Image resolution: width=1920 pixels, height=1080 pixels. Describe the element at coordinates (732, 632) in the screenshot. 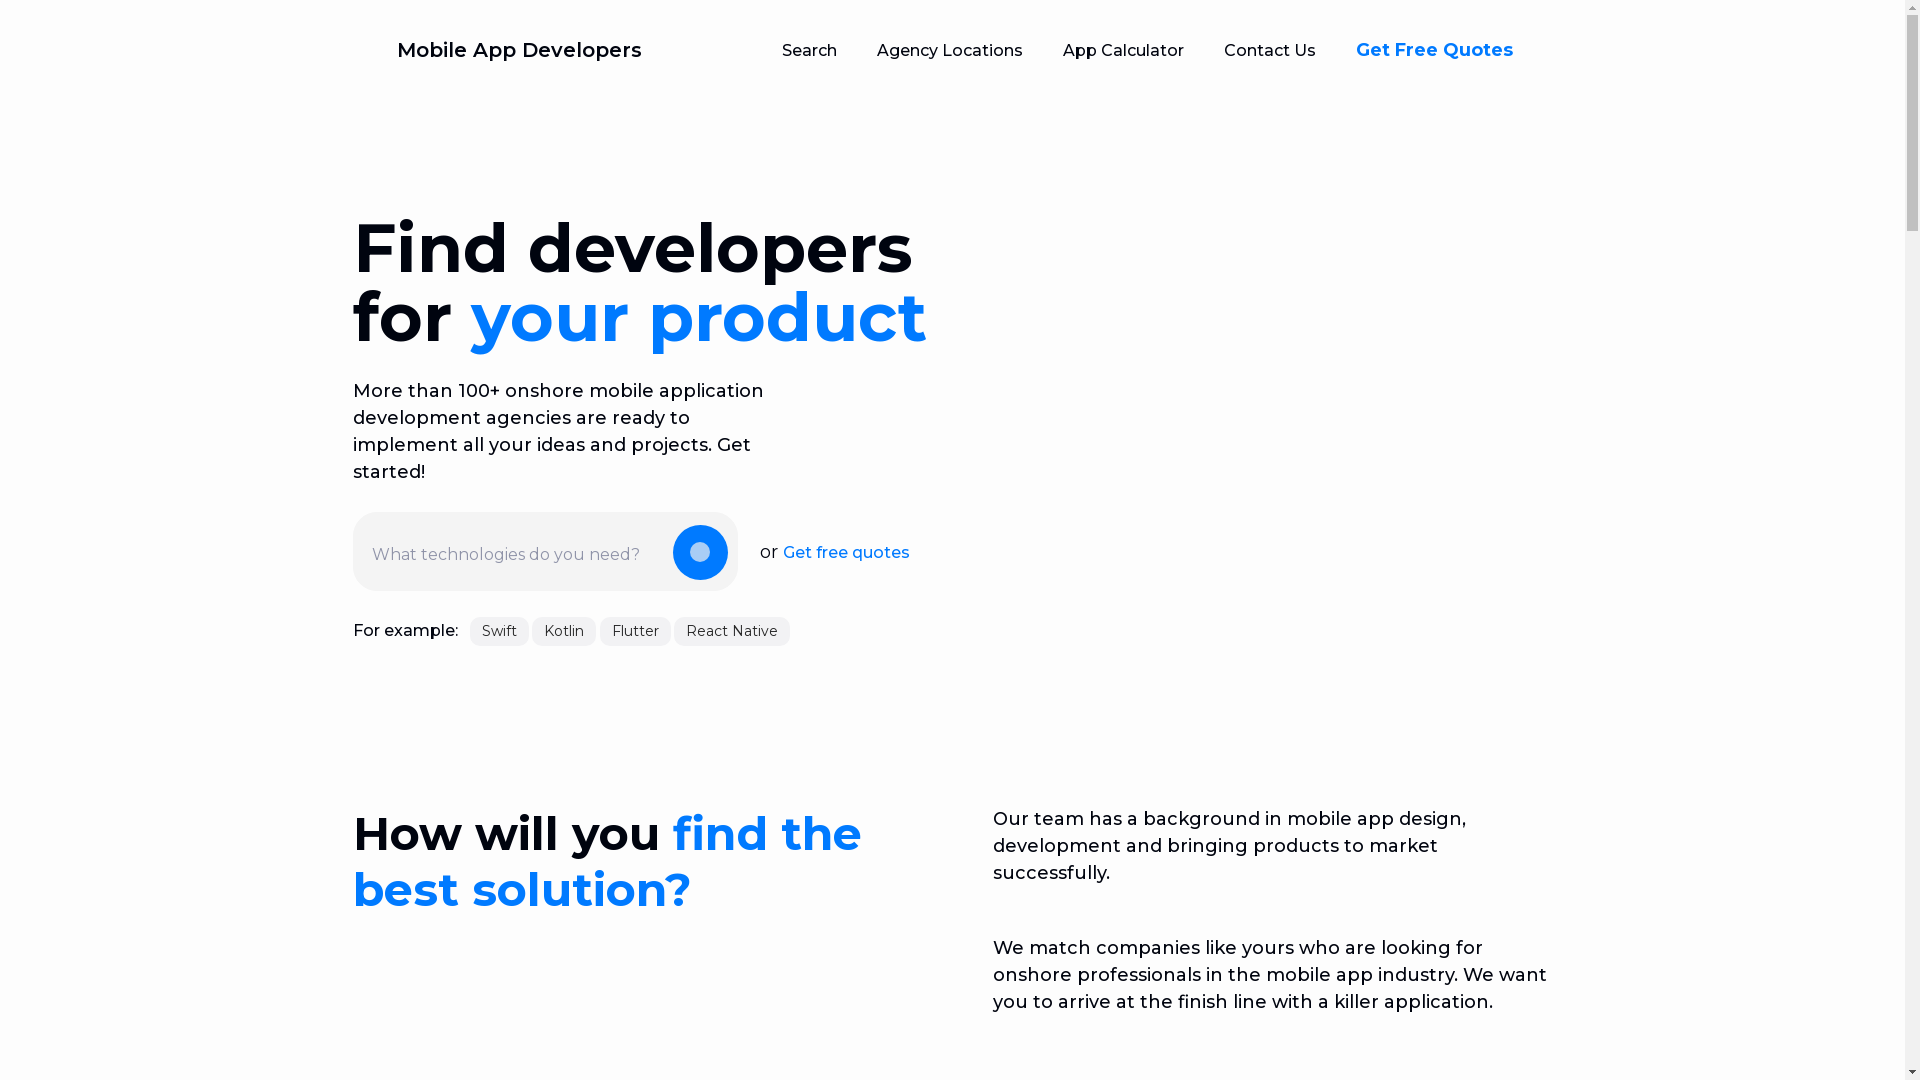

I see `React Native` at that location.